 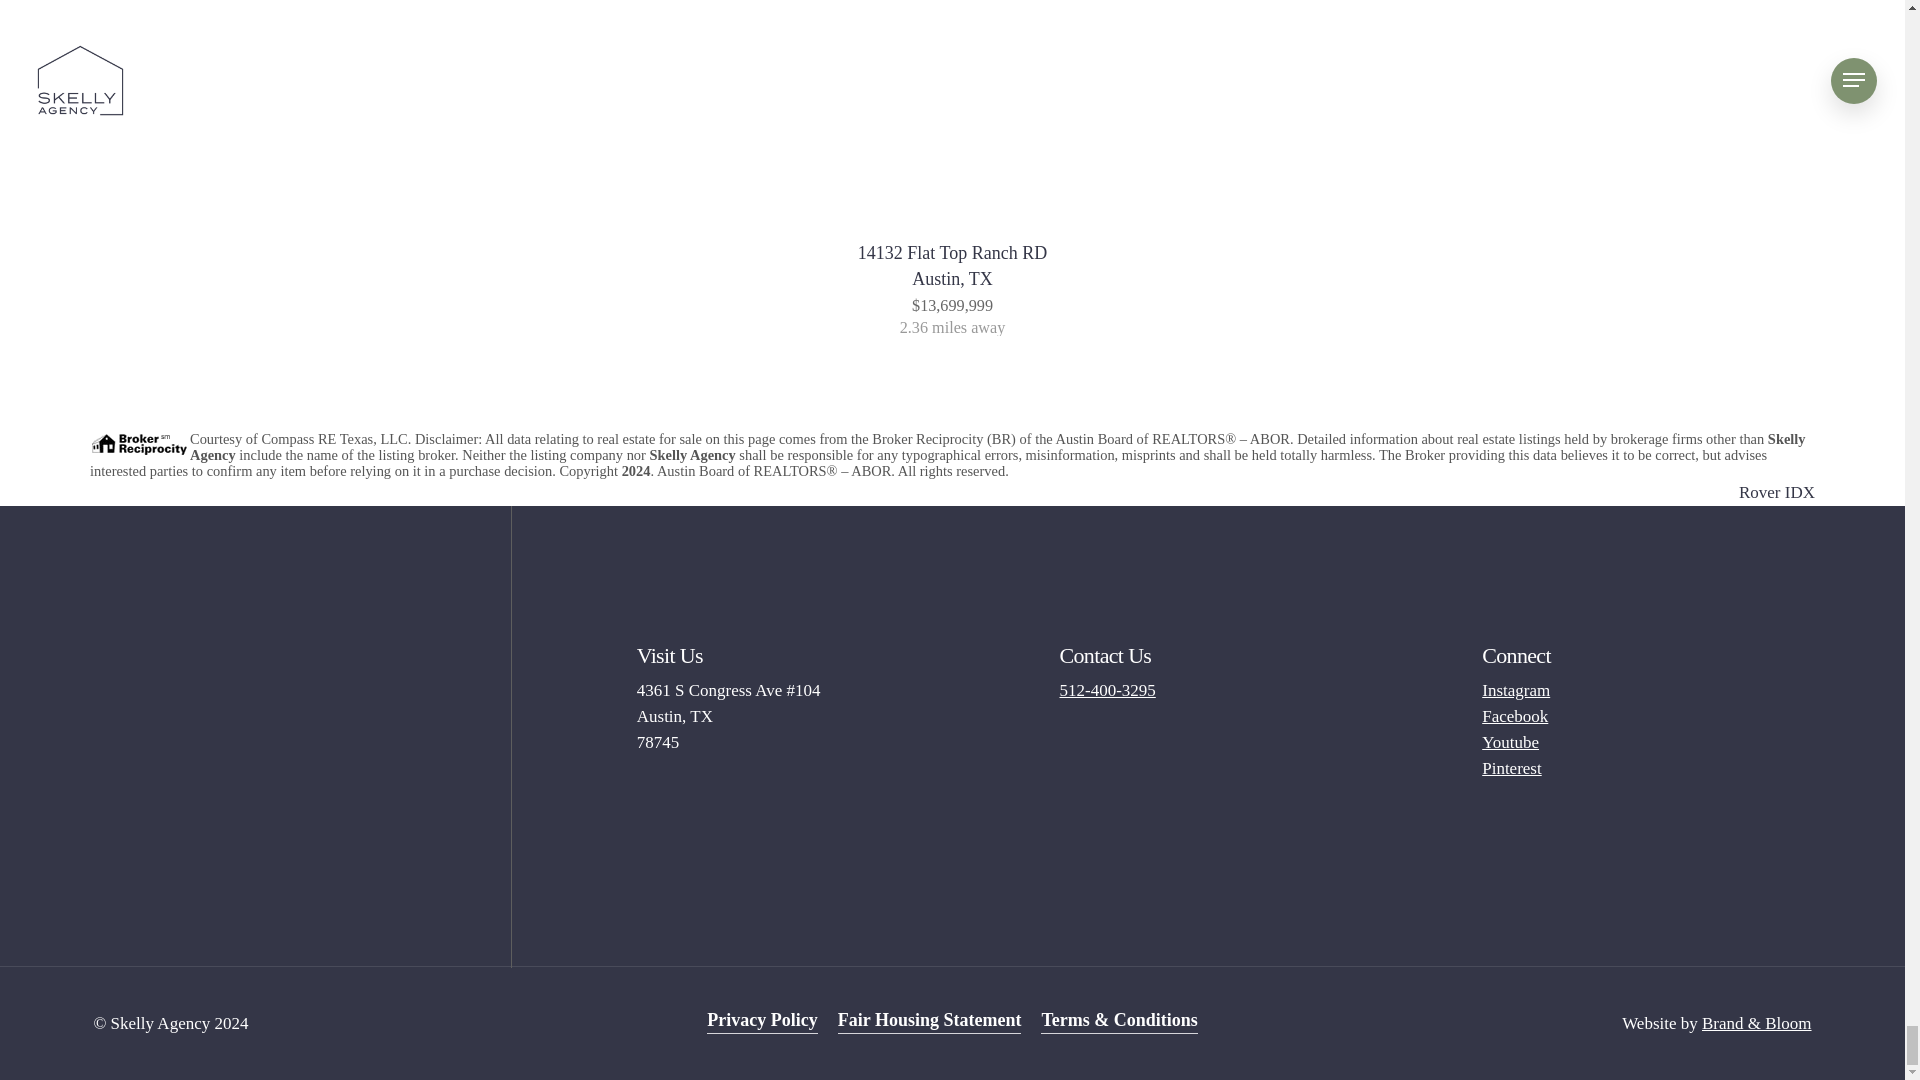 I want to click on Rover IDX 3.0.0, so click(x=1776, y=492).